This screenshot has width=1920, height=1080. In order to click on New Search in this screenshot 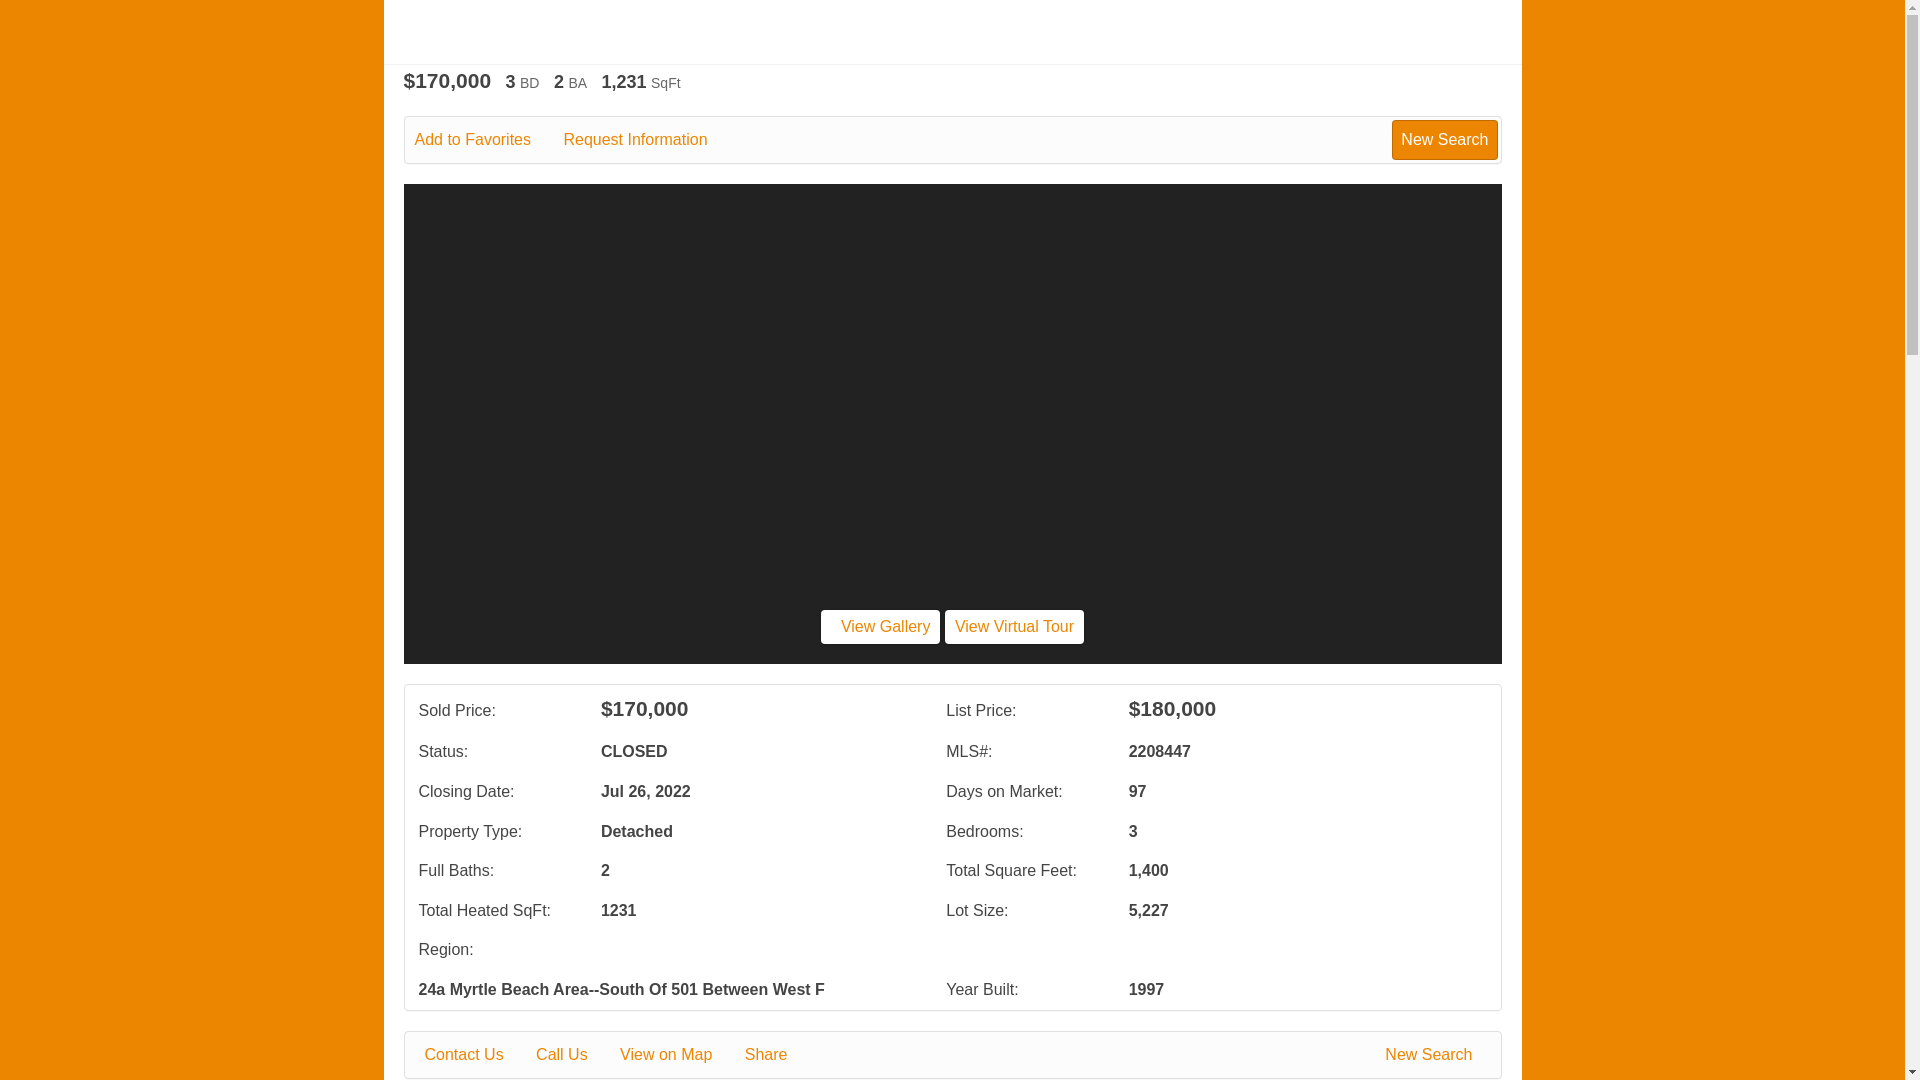, I will do `click(1444, 139)`.